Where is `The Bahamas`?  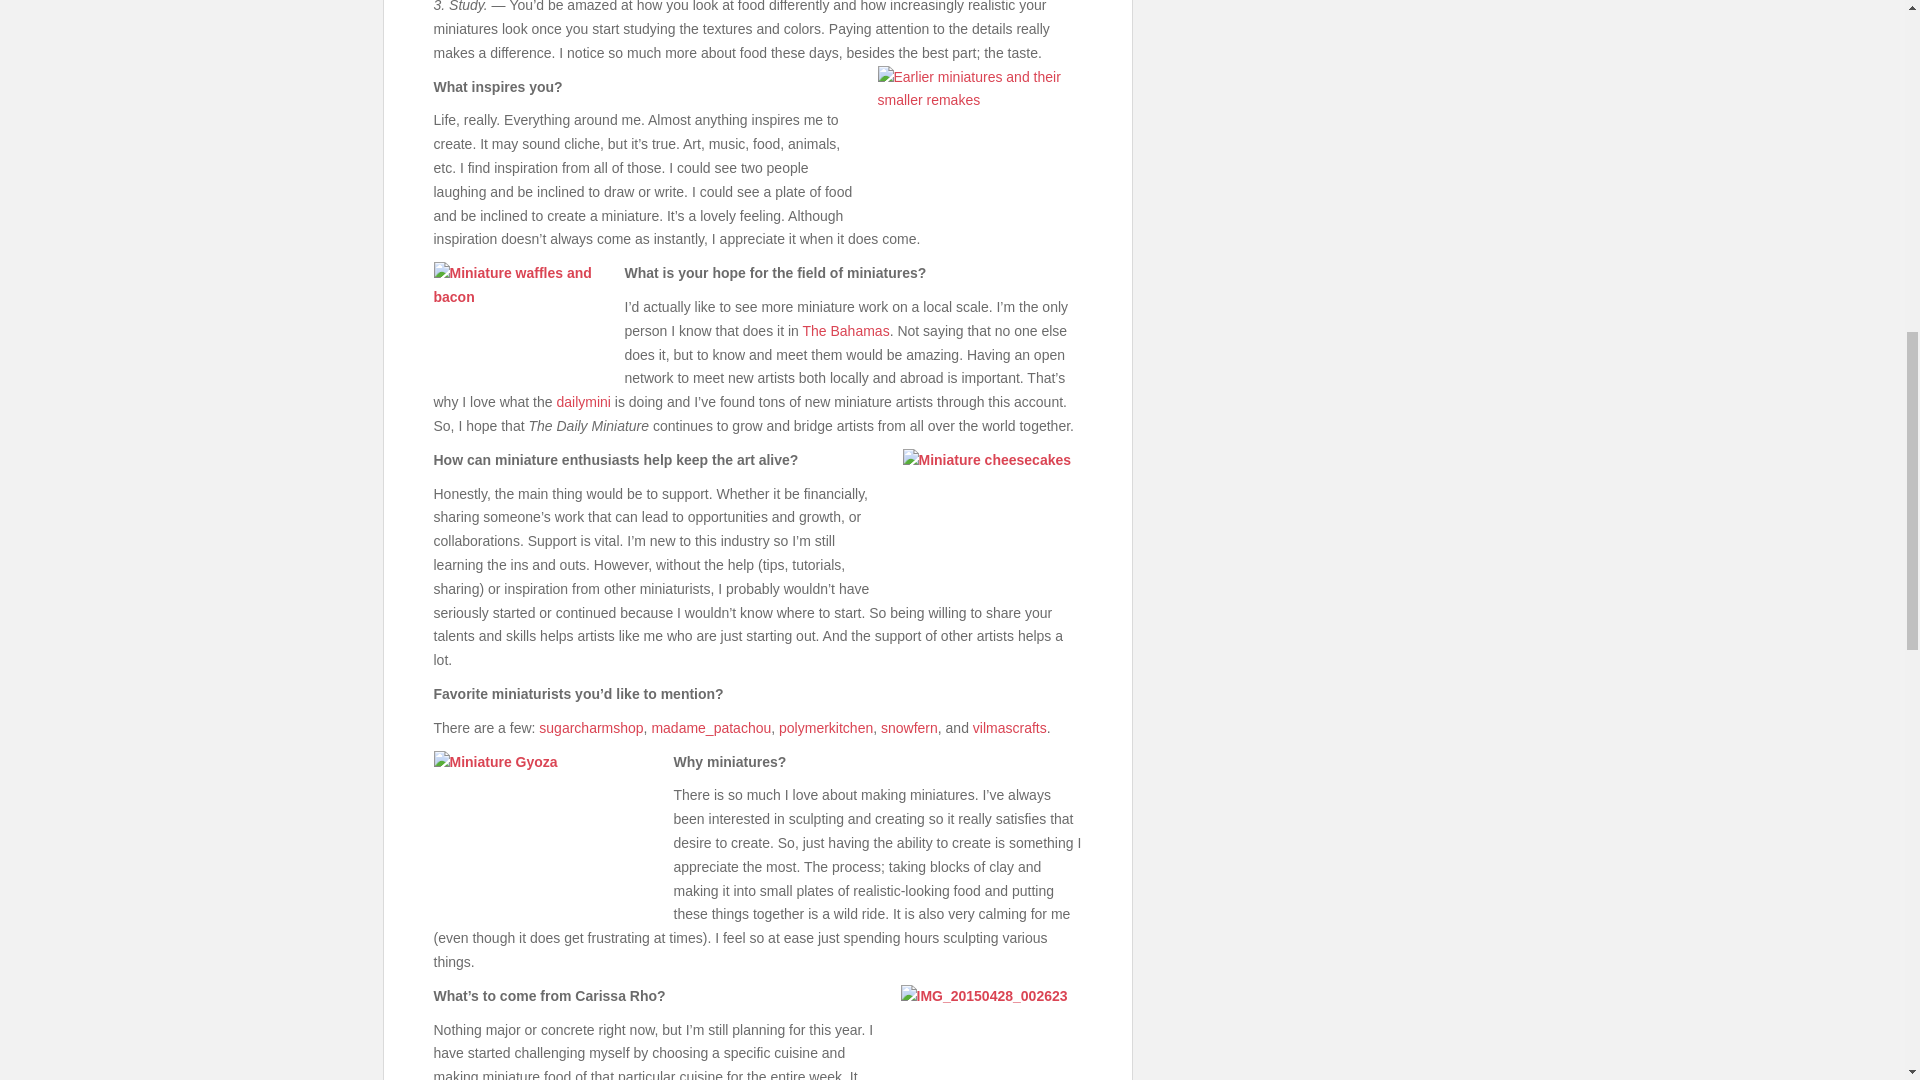 The Bahamas is located at coordinates (845, 330).